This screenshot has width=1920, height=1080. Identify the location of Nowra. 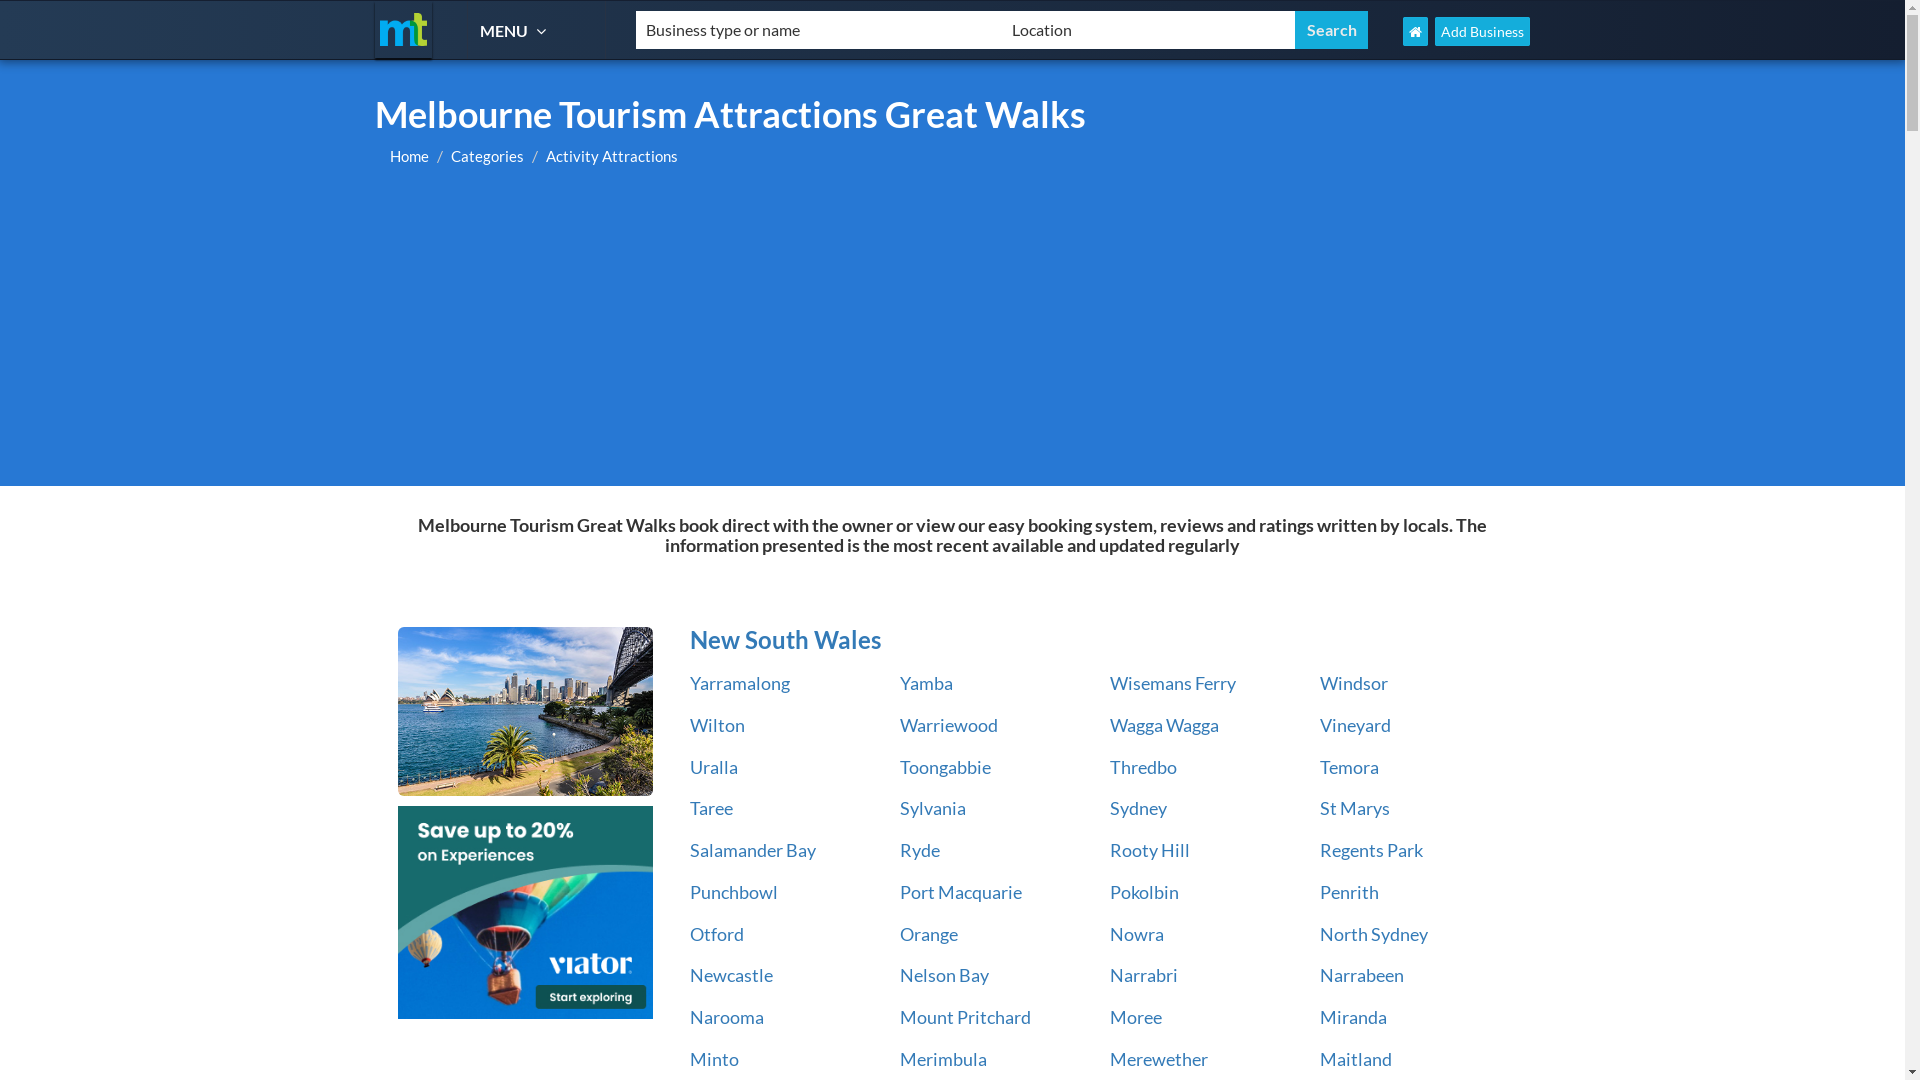
(1137, 933).